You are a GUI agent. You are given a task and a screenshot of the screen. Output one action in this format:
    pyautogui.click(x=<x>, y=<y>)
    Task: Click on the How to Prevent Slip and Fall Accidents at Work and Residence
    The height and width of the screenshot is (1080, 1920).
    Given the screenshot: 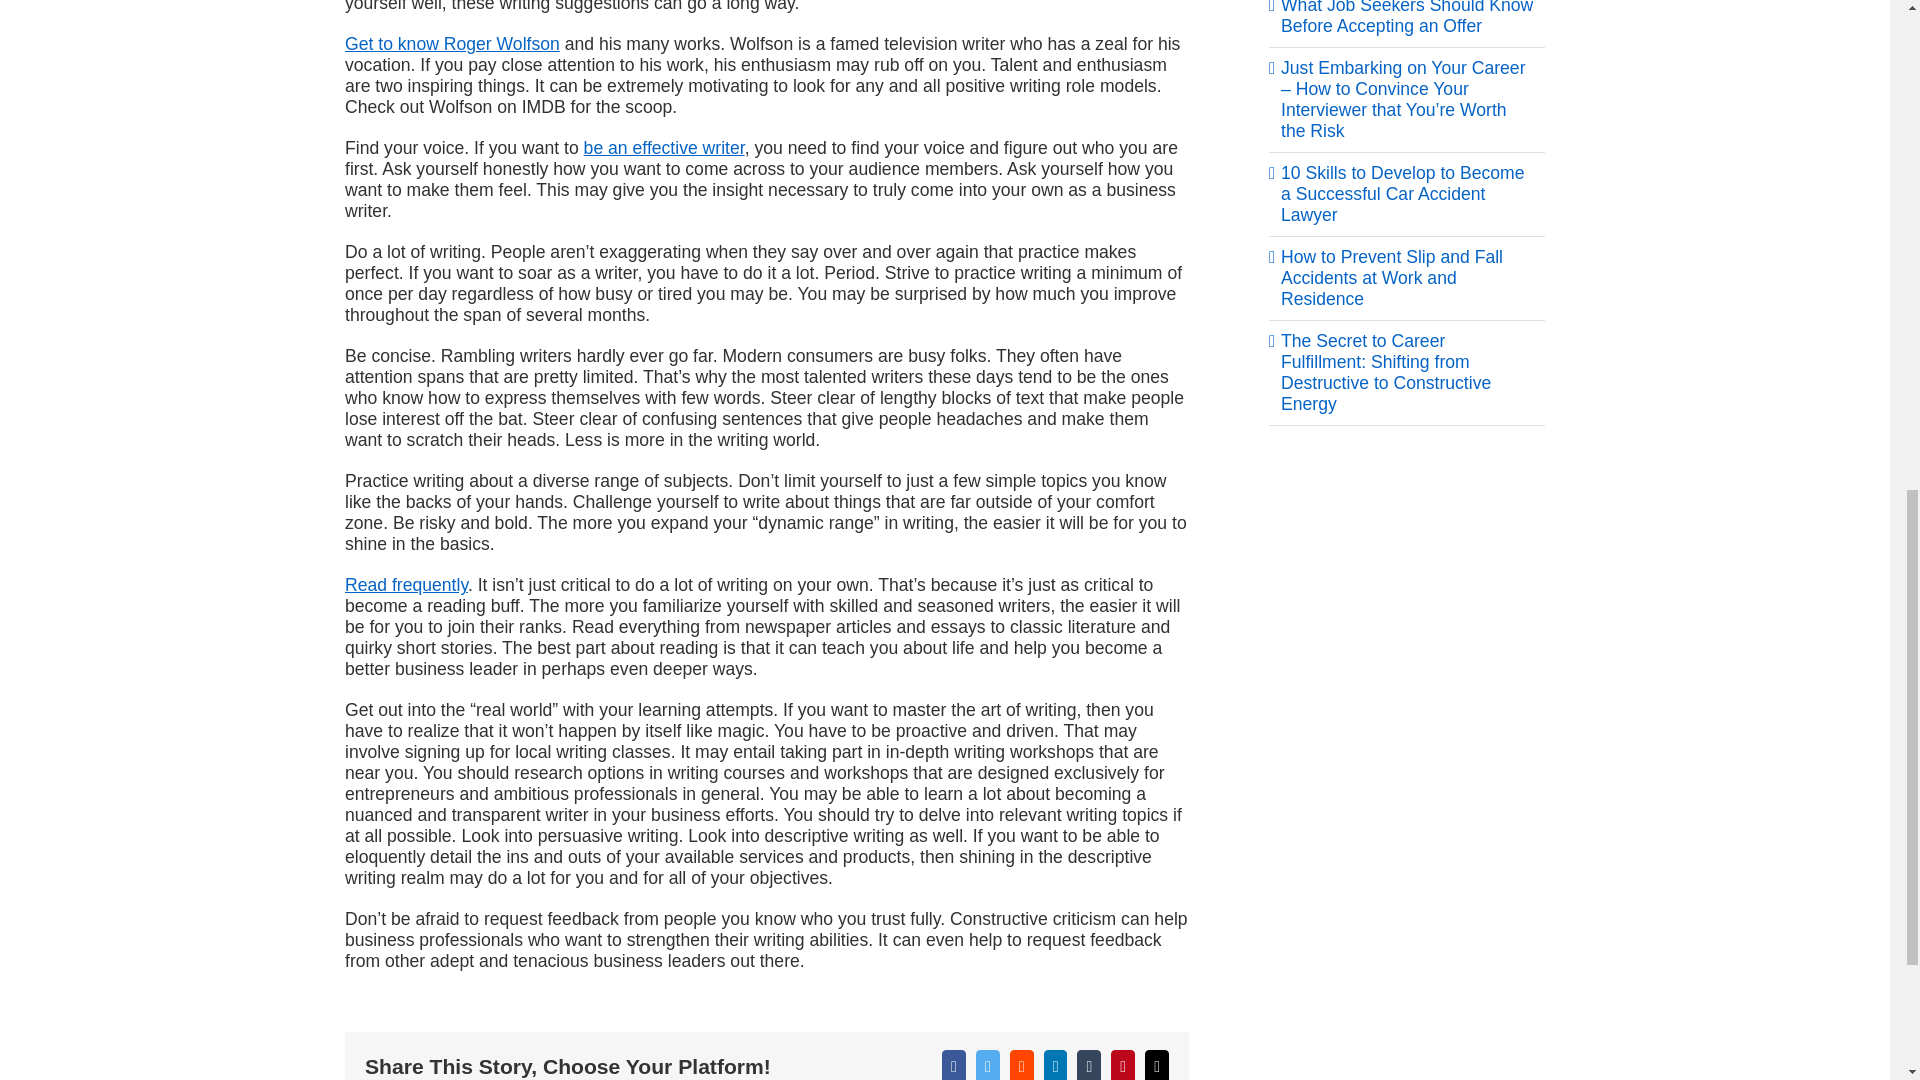 What is the action you would take?
    pyautogui.click(x=1392, y=278)
    